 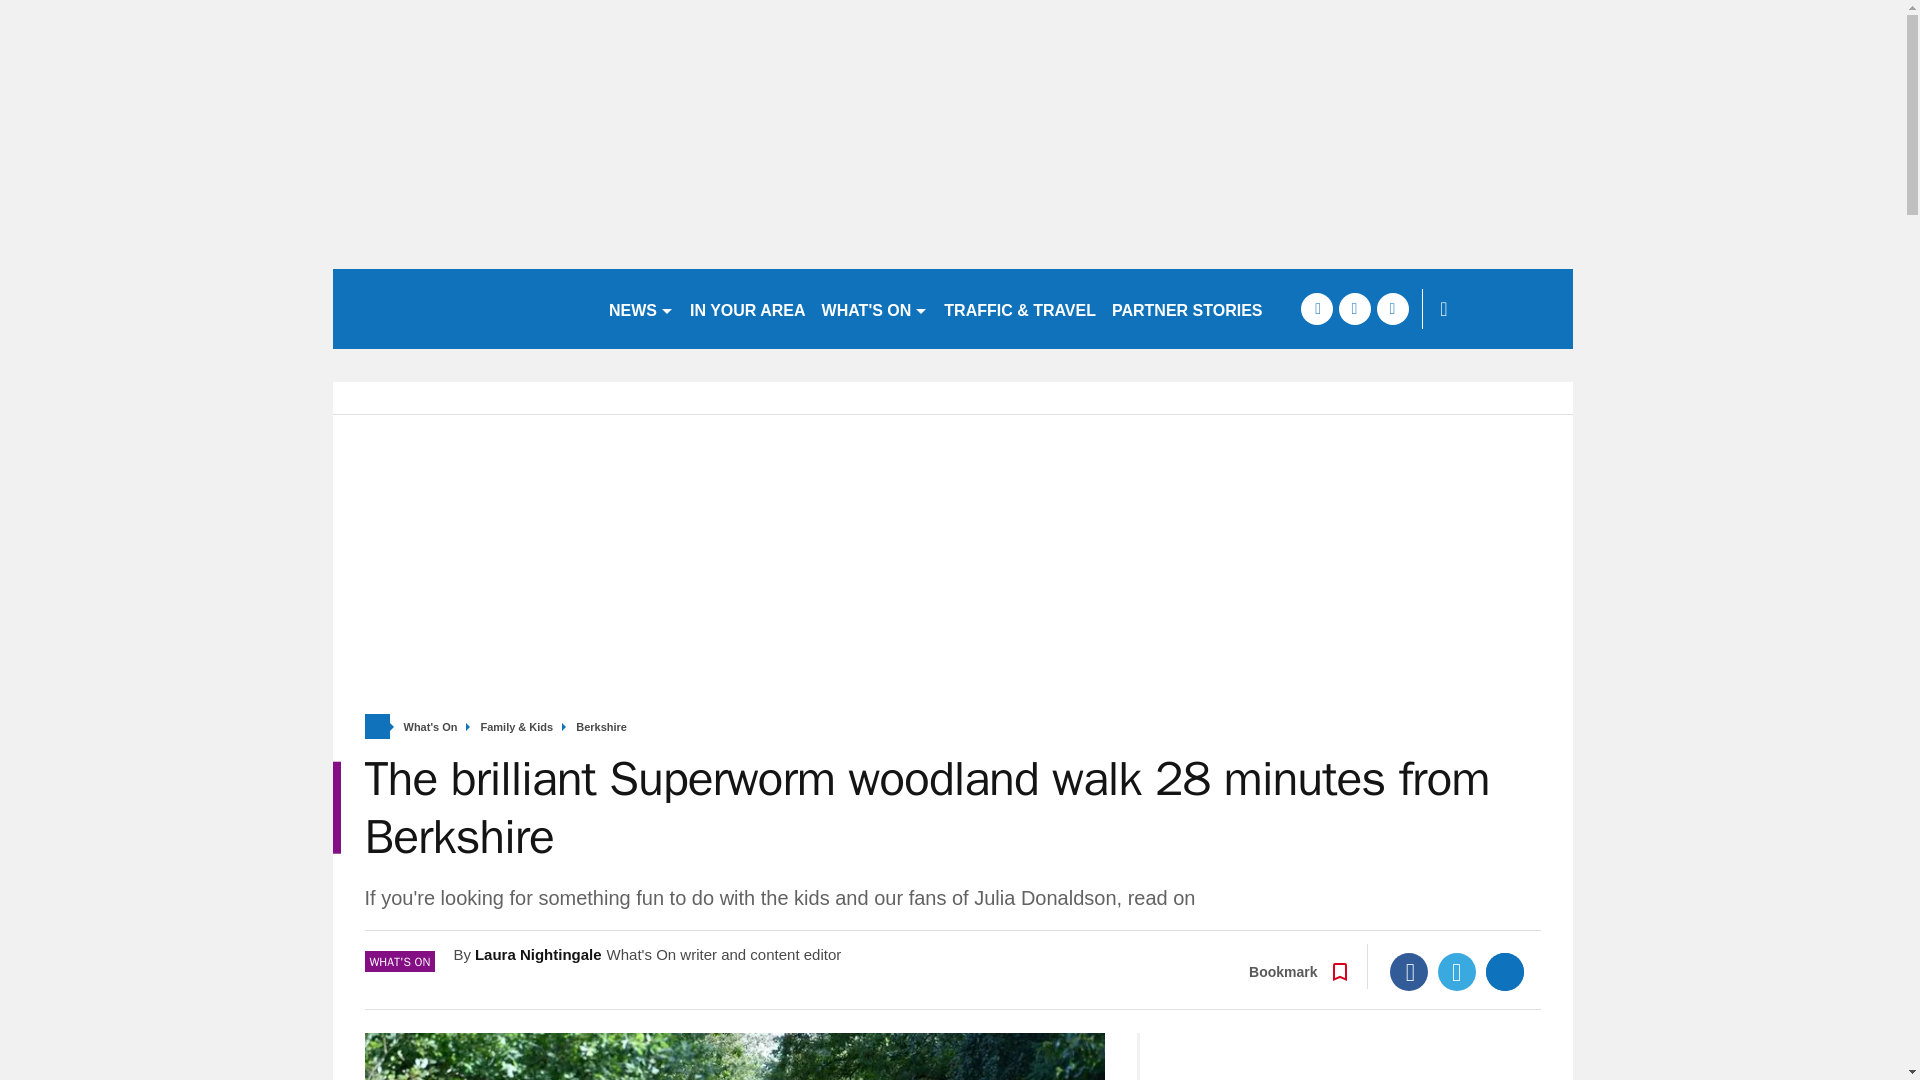 I want to click on WHAT'S ON, so click(x=875, y=308).